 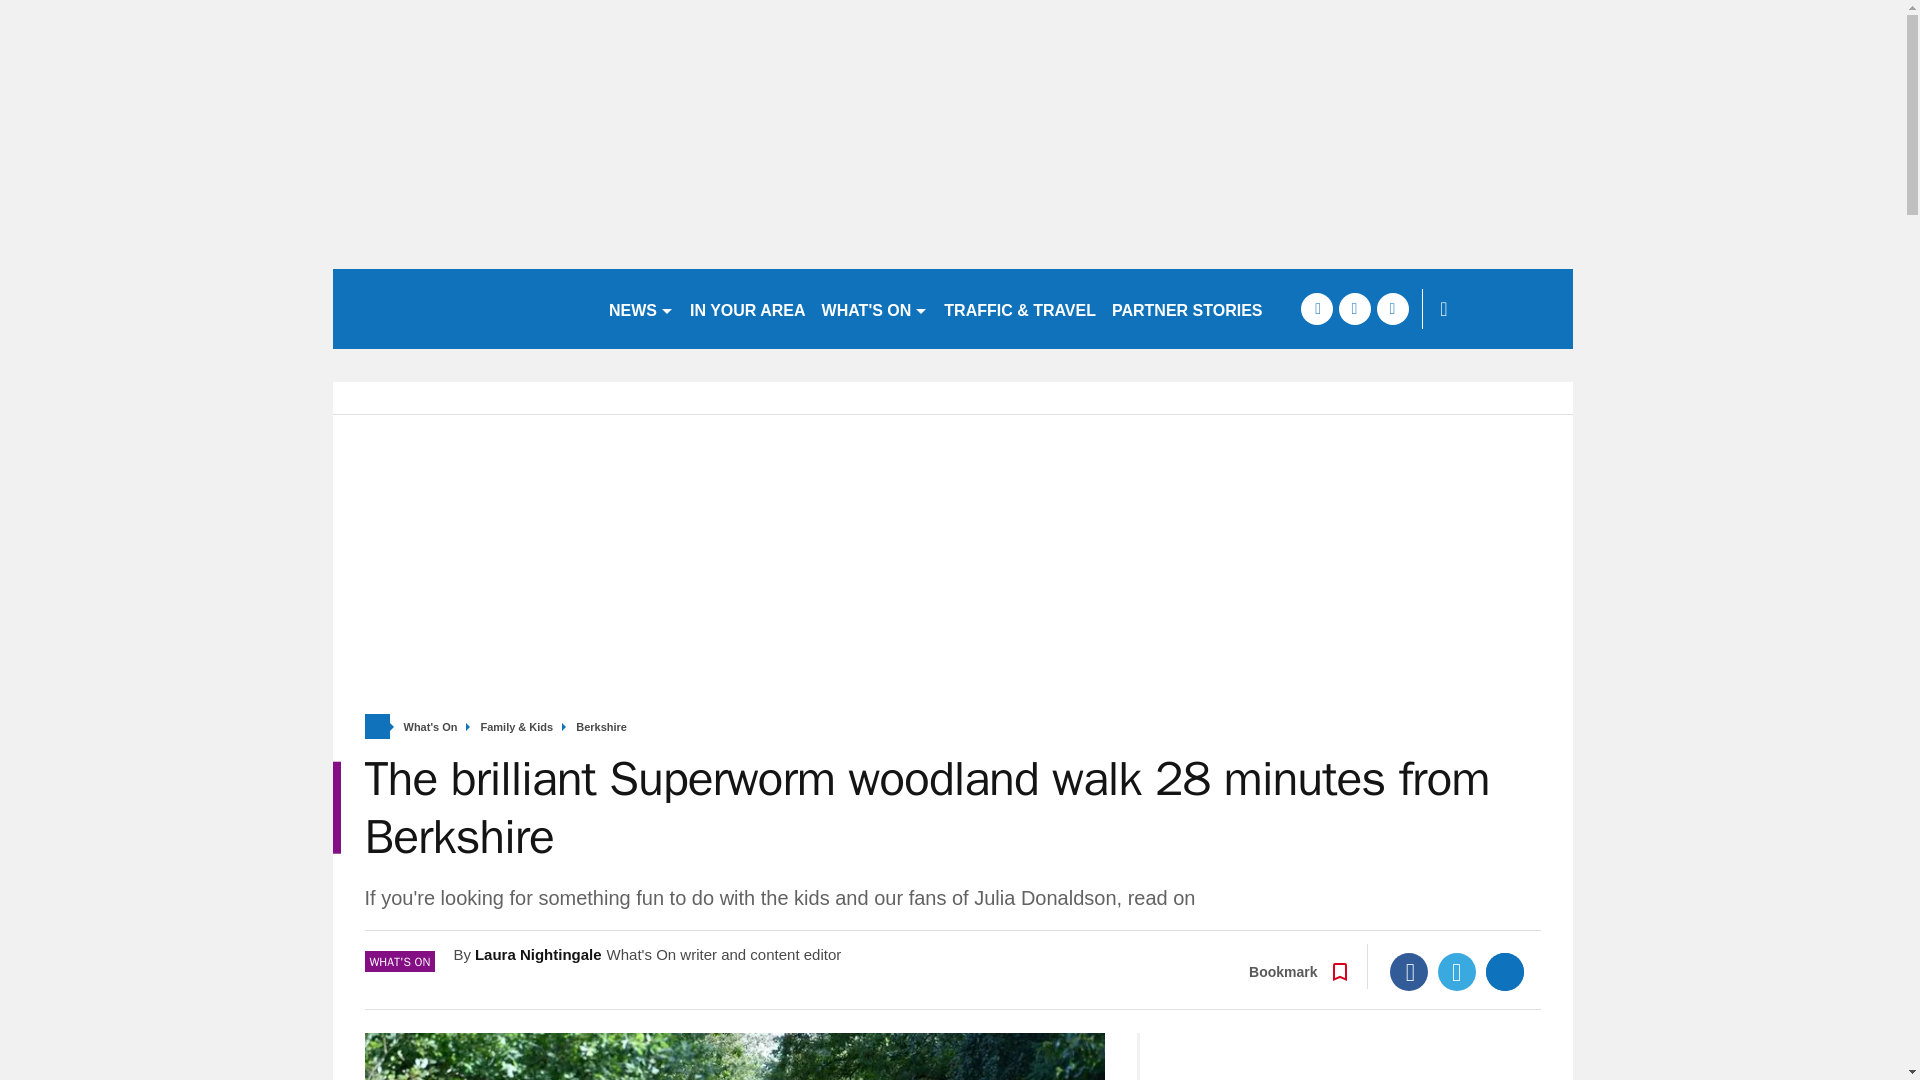 I want to click on WHAT'S ON, so click(x=875, y=308).